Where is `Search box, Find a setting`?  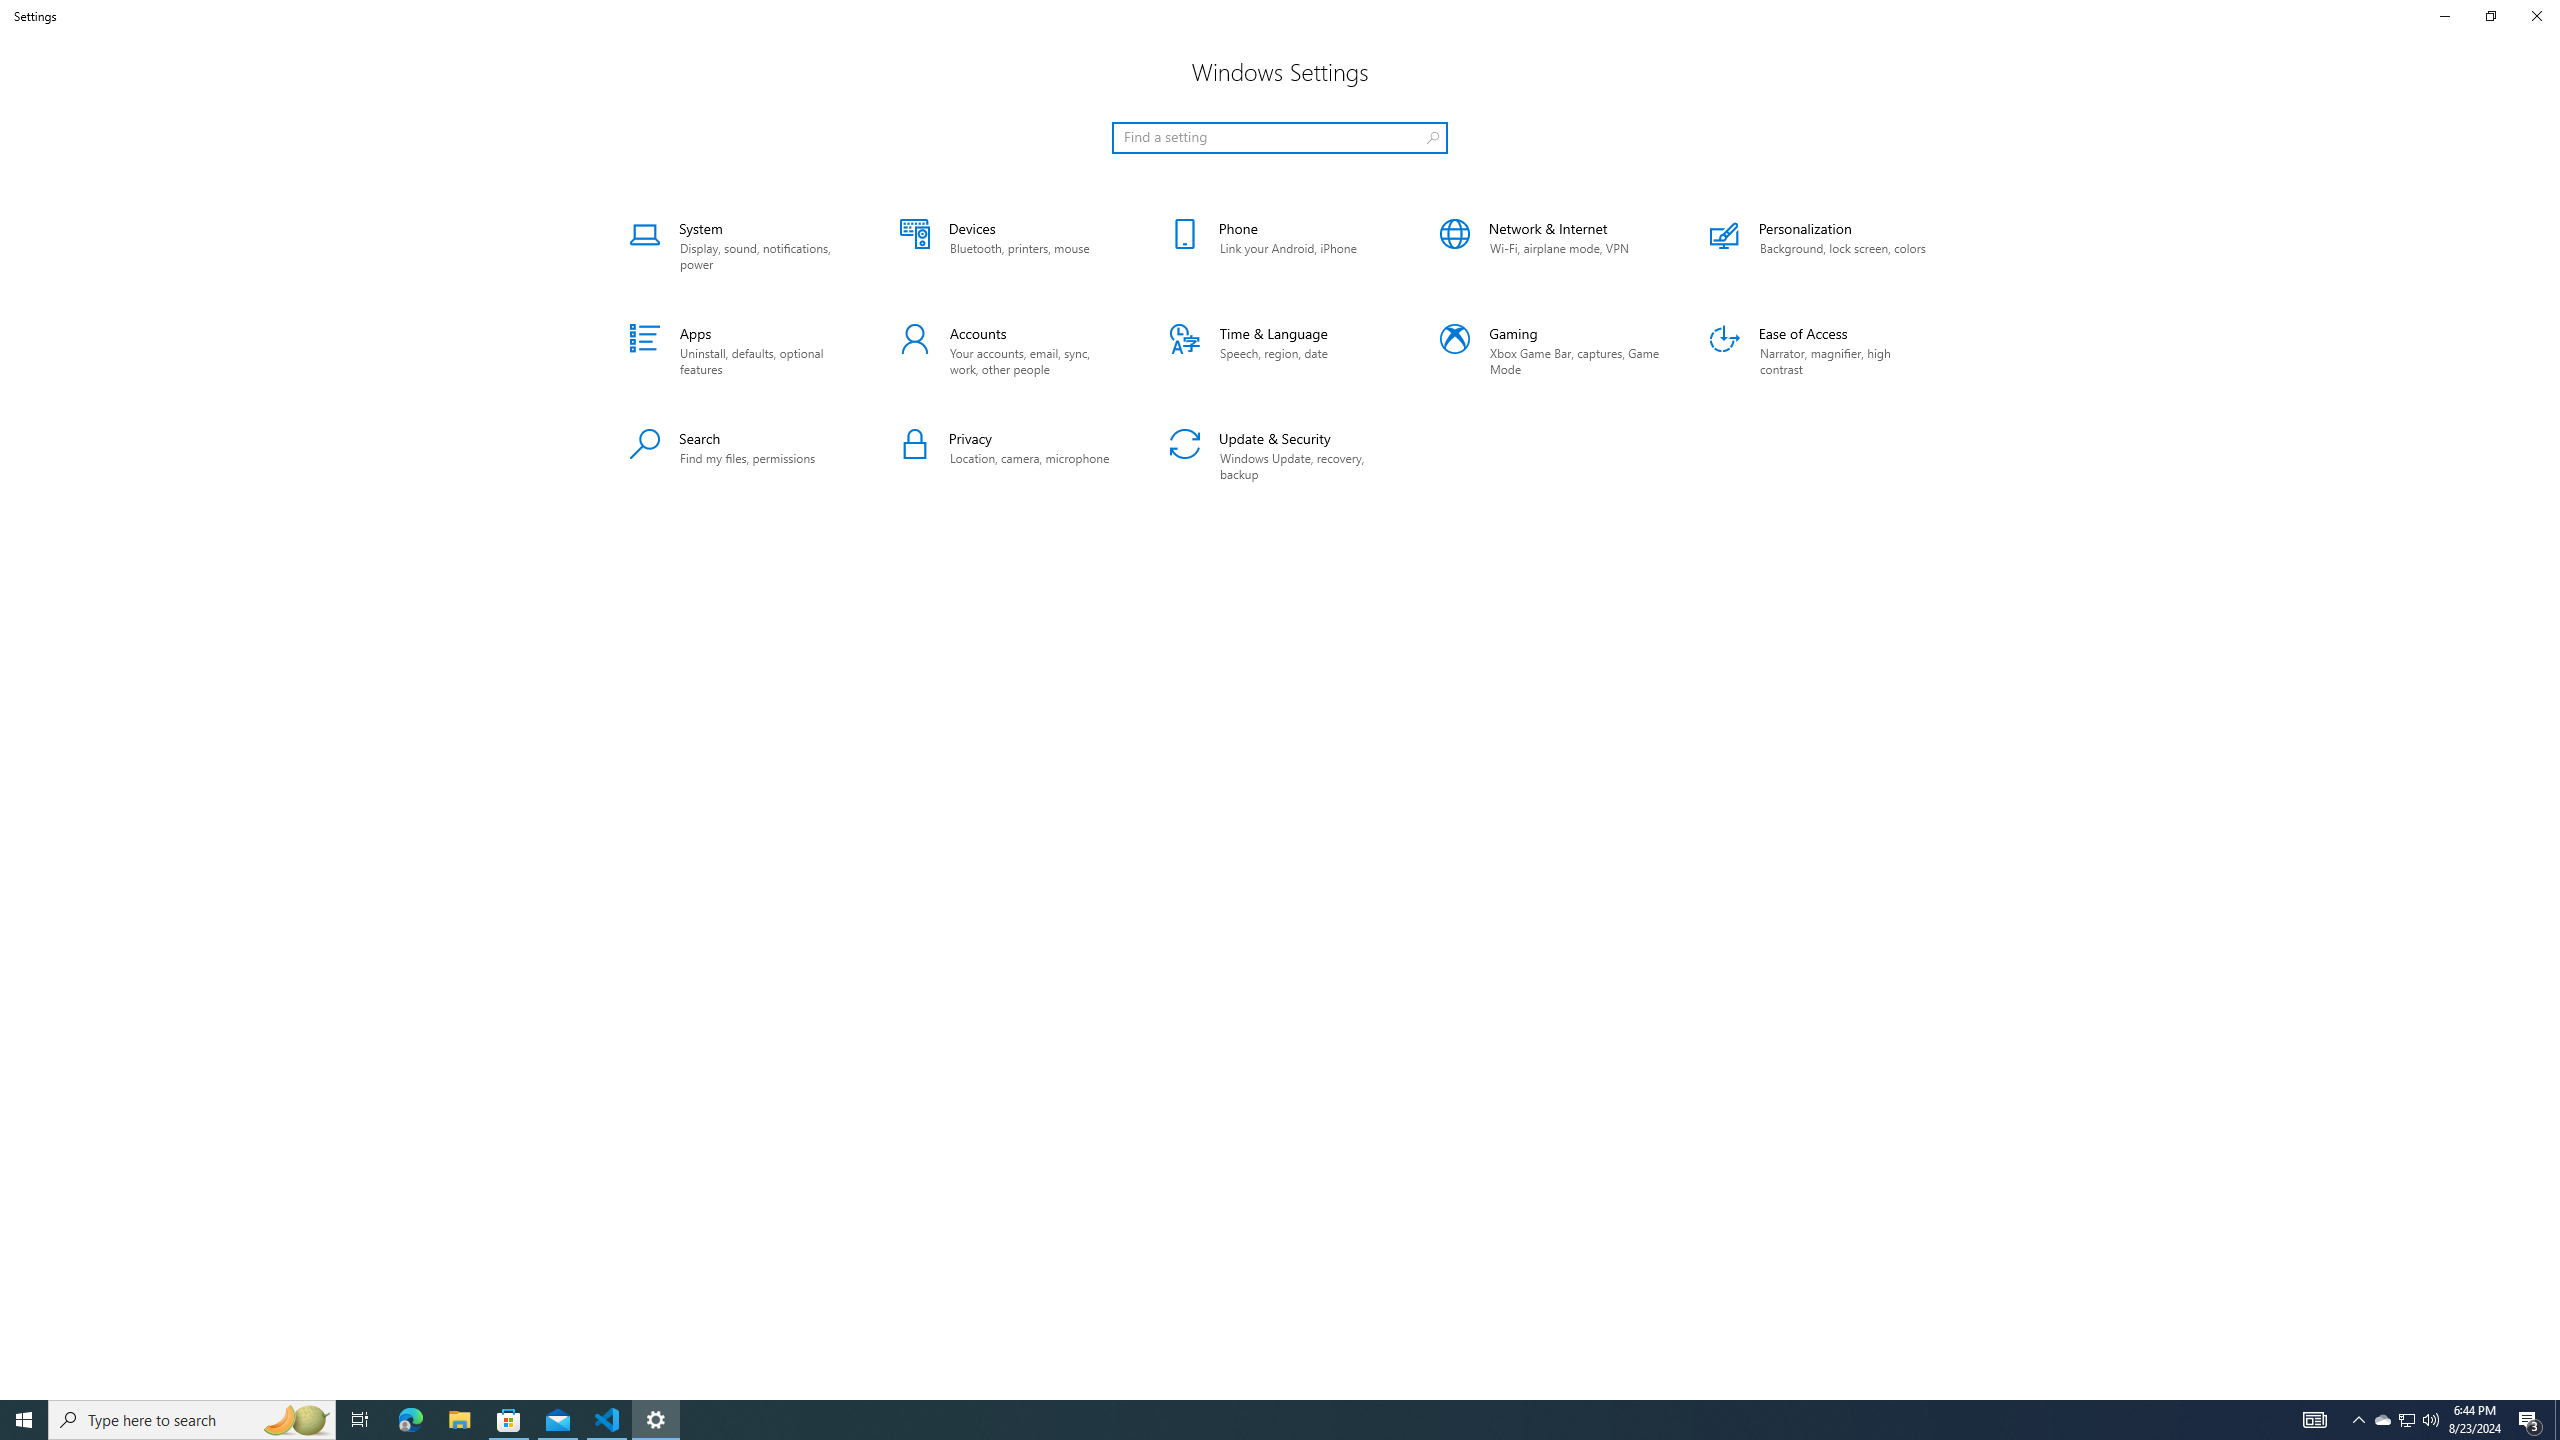
Search box, Find a setting is located at coordinates (1280, 138).